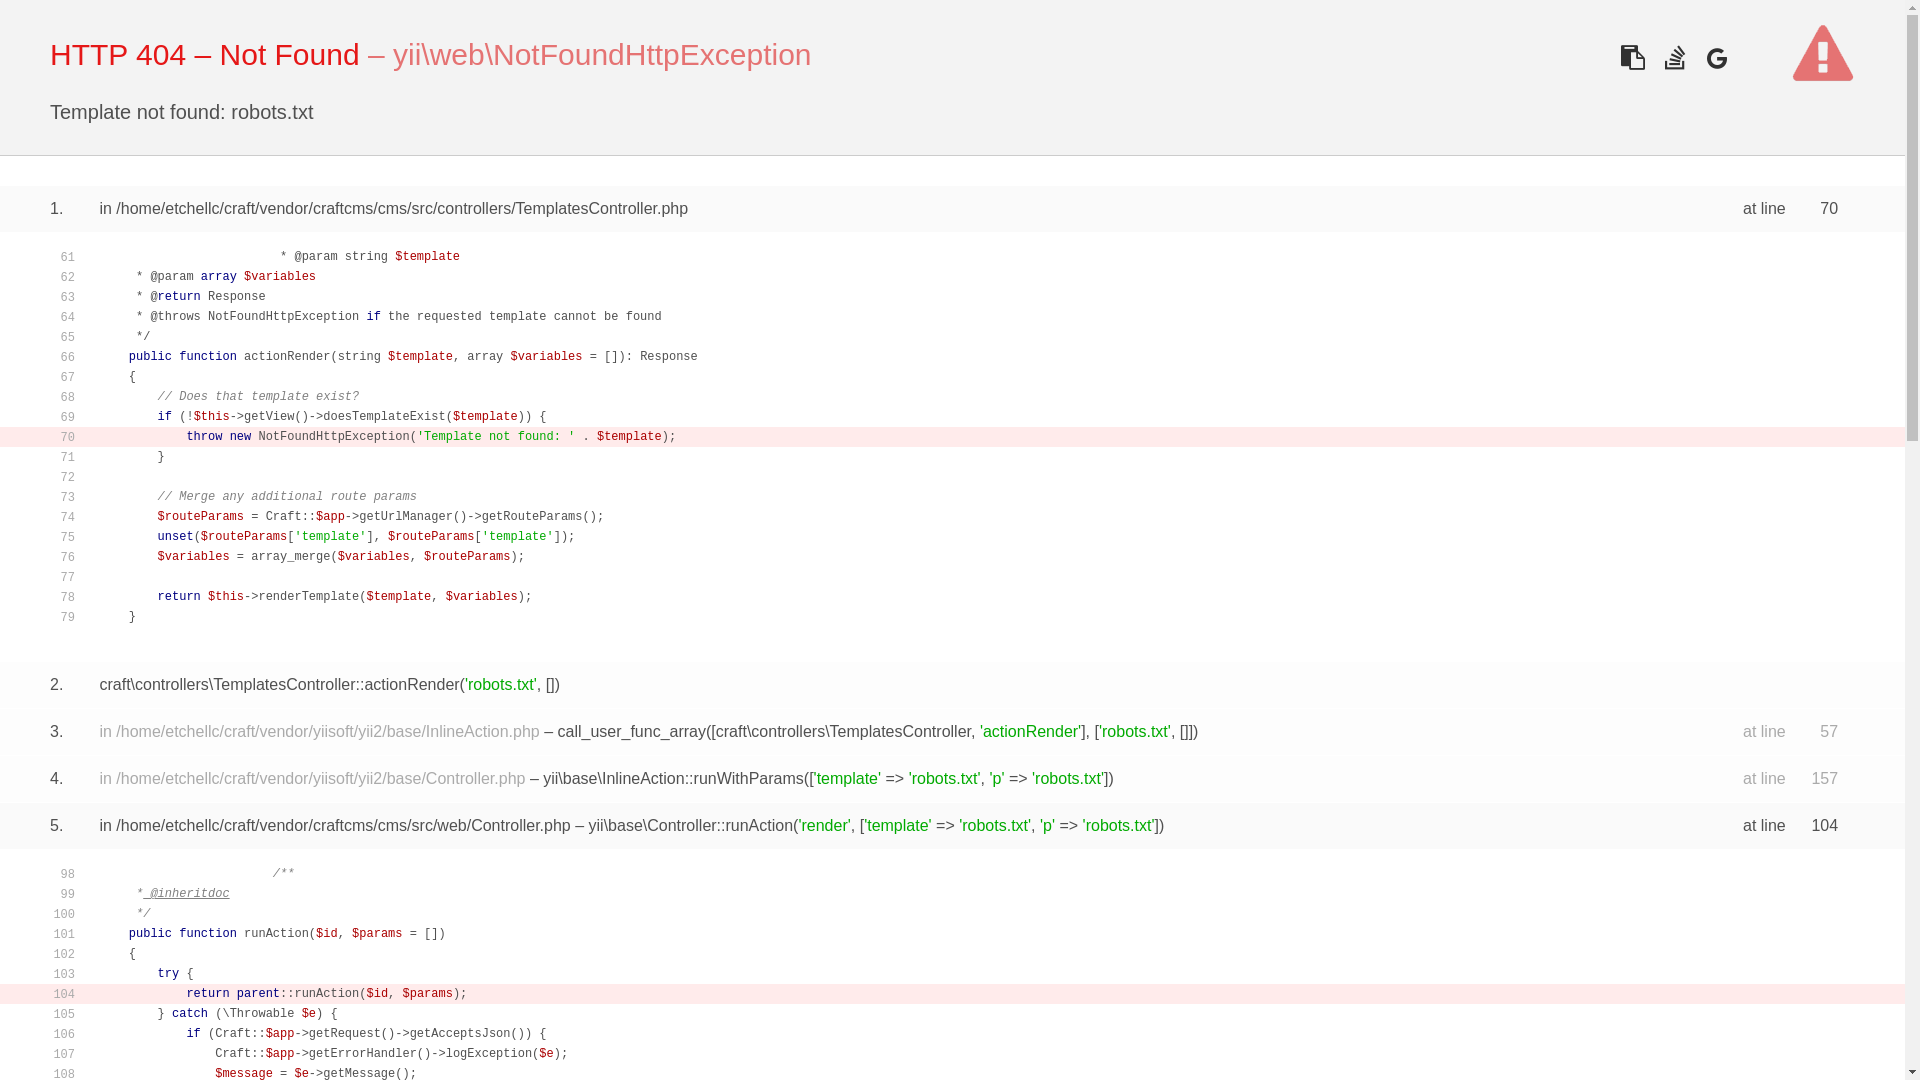 This screenshot has height=1080, width=1920. I want to click on Search error on Stackoverflow, so click(1674, 58).